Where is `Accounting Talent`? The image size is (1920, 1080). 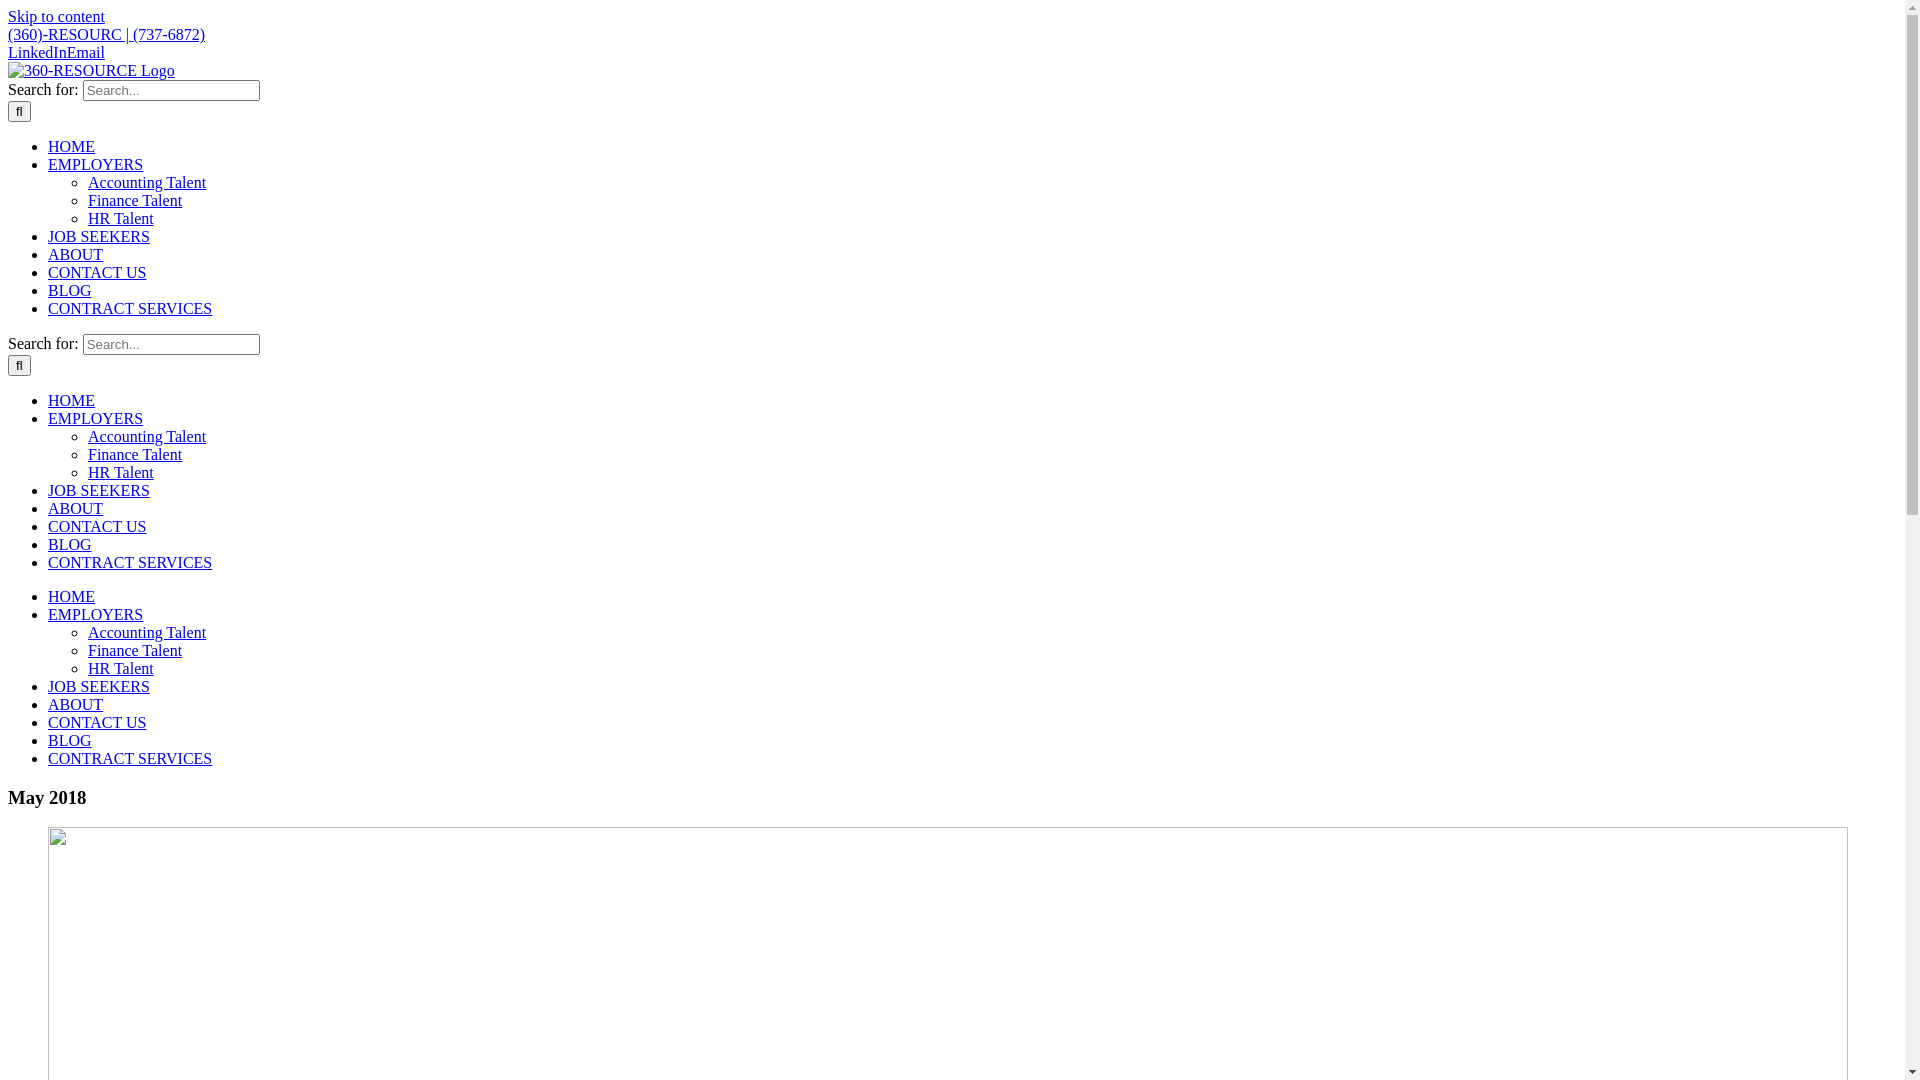 Accounting Talent is located at coordinates (147, 632).